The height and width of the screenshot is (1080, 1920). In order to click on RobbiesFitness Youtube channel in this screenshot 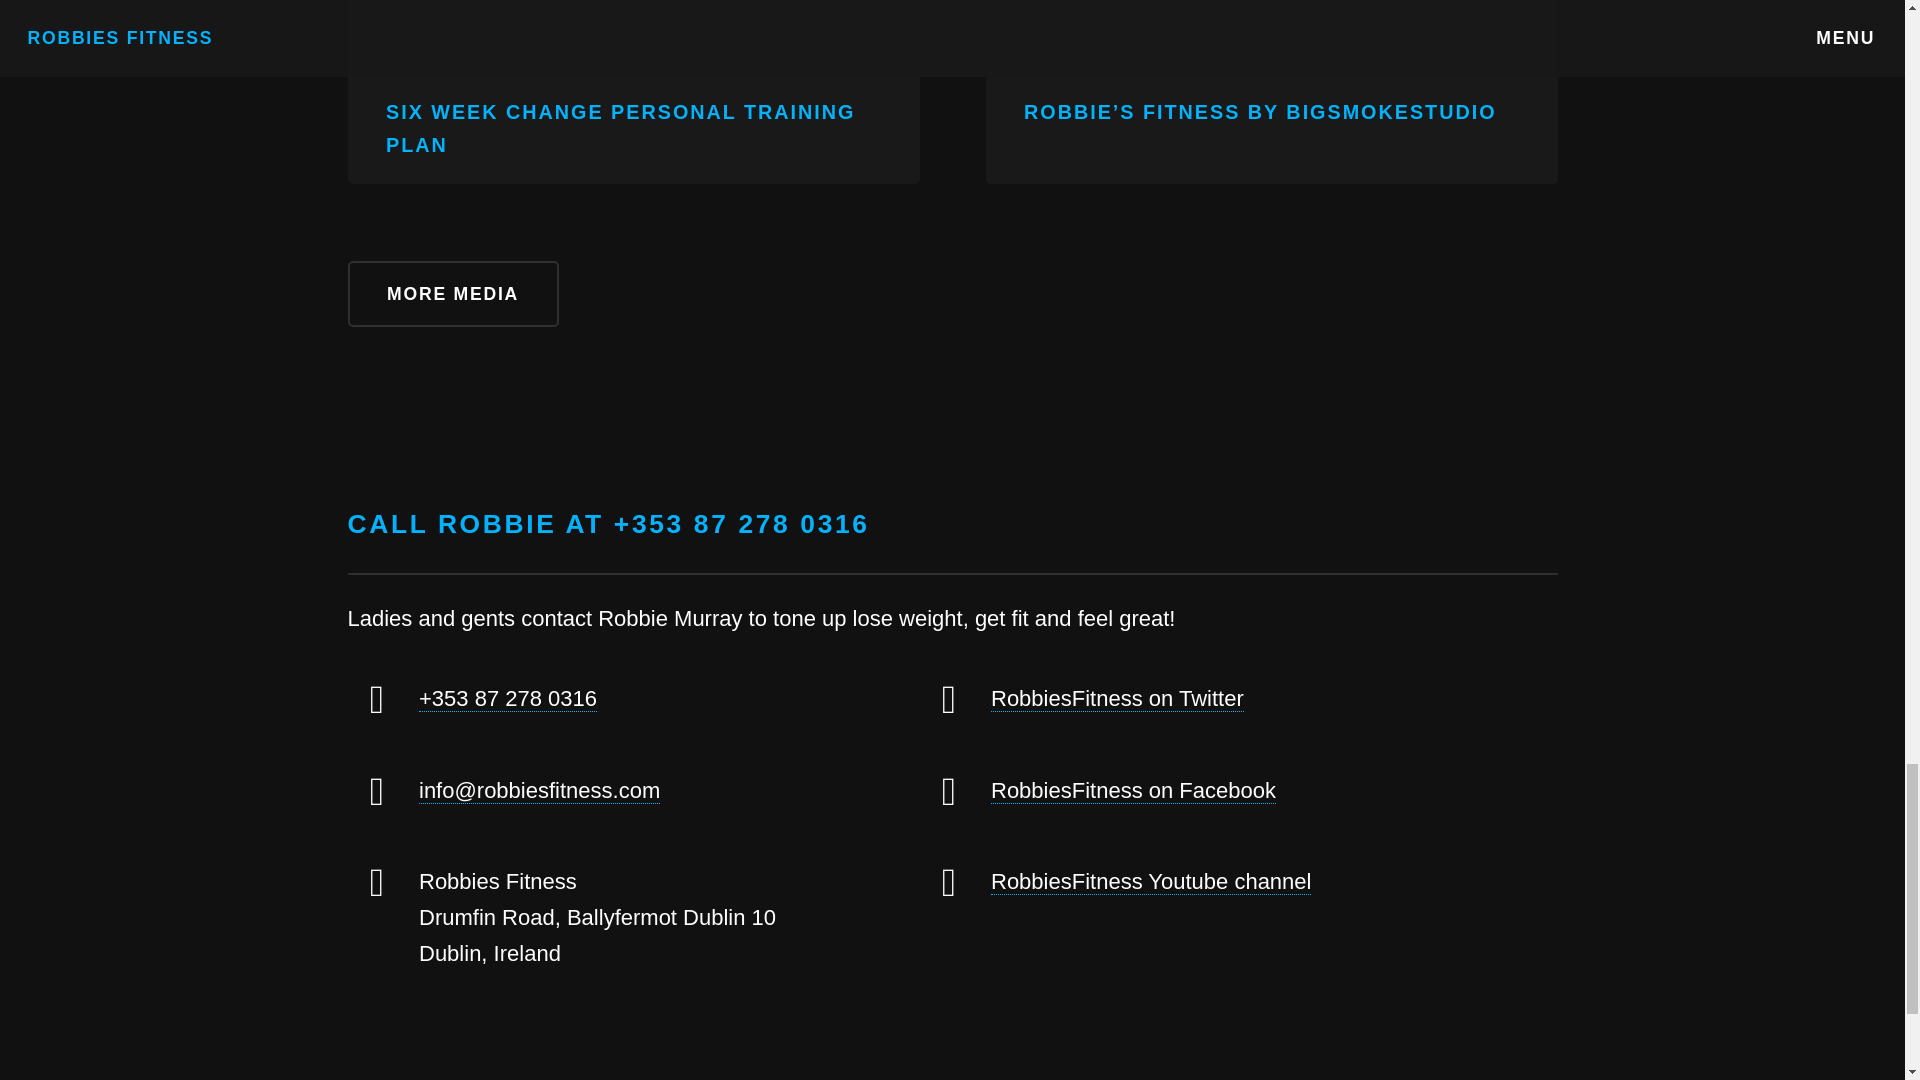, I will do `click(1150, 882)`.